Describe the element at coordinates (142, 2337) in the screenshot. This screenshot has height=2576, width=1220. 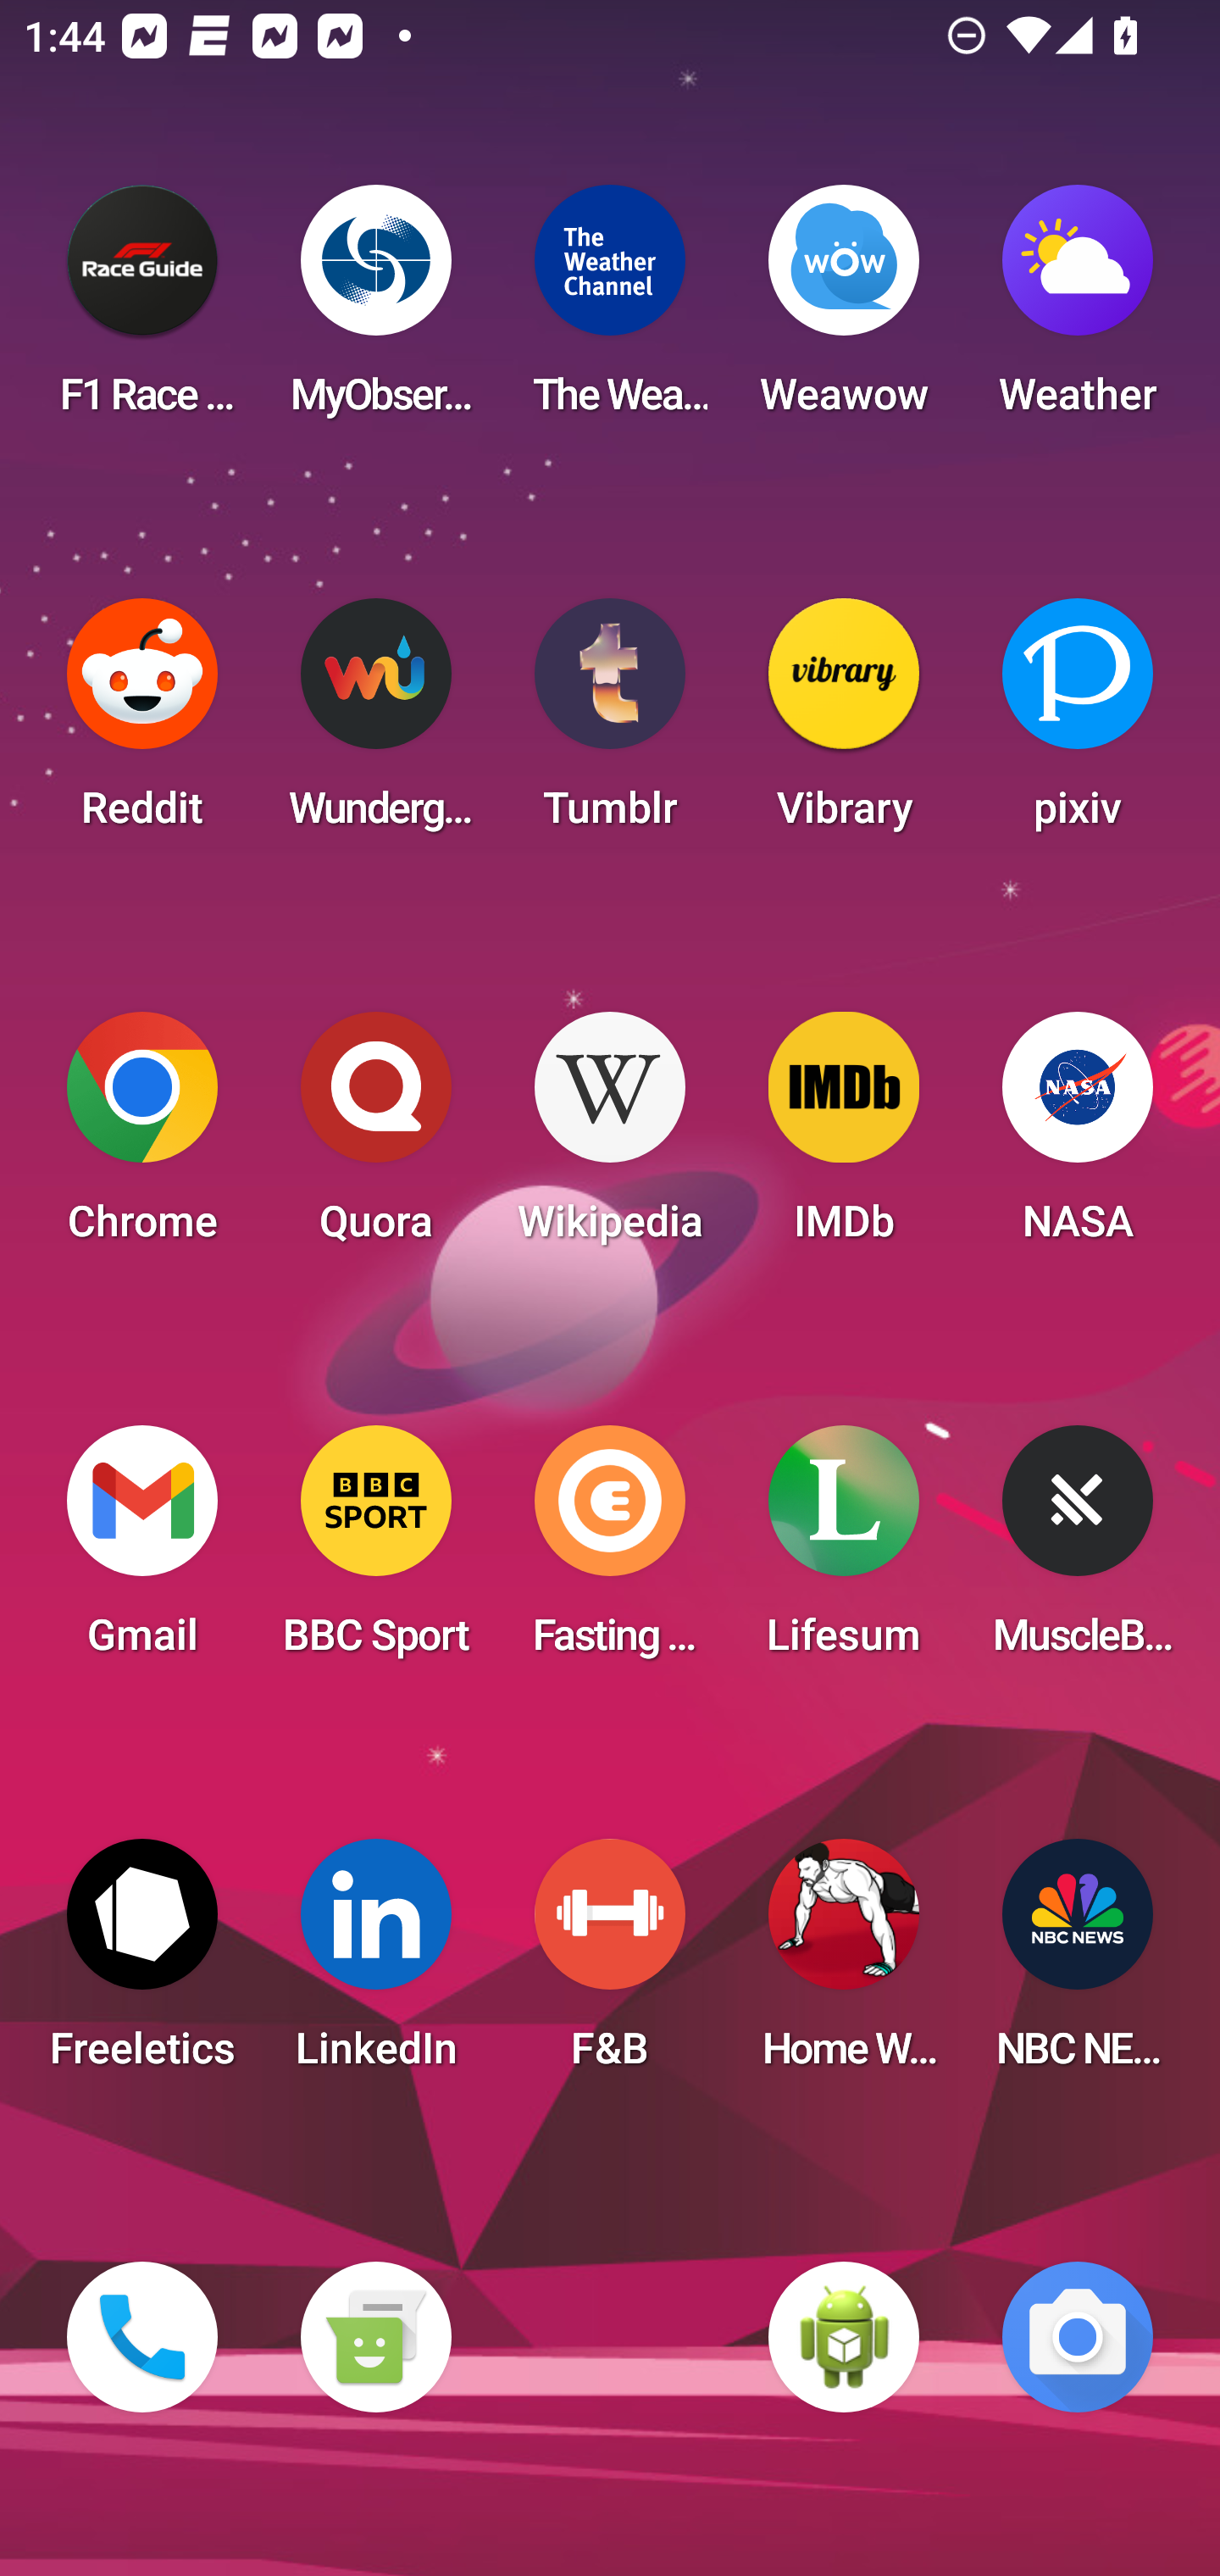
I see `Phone` at that location.